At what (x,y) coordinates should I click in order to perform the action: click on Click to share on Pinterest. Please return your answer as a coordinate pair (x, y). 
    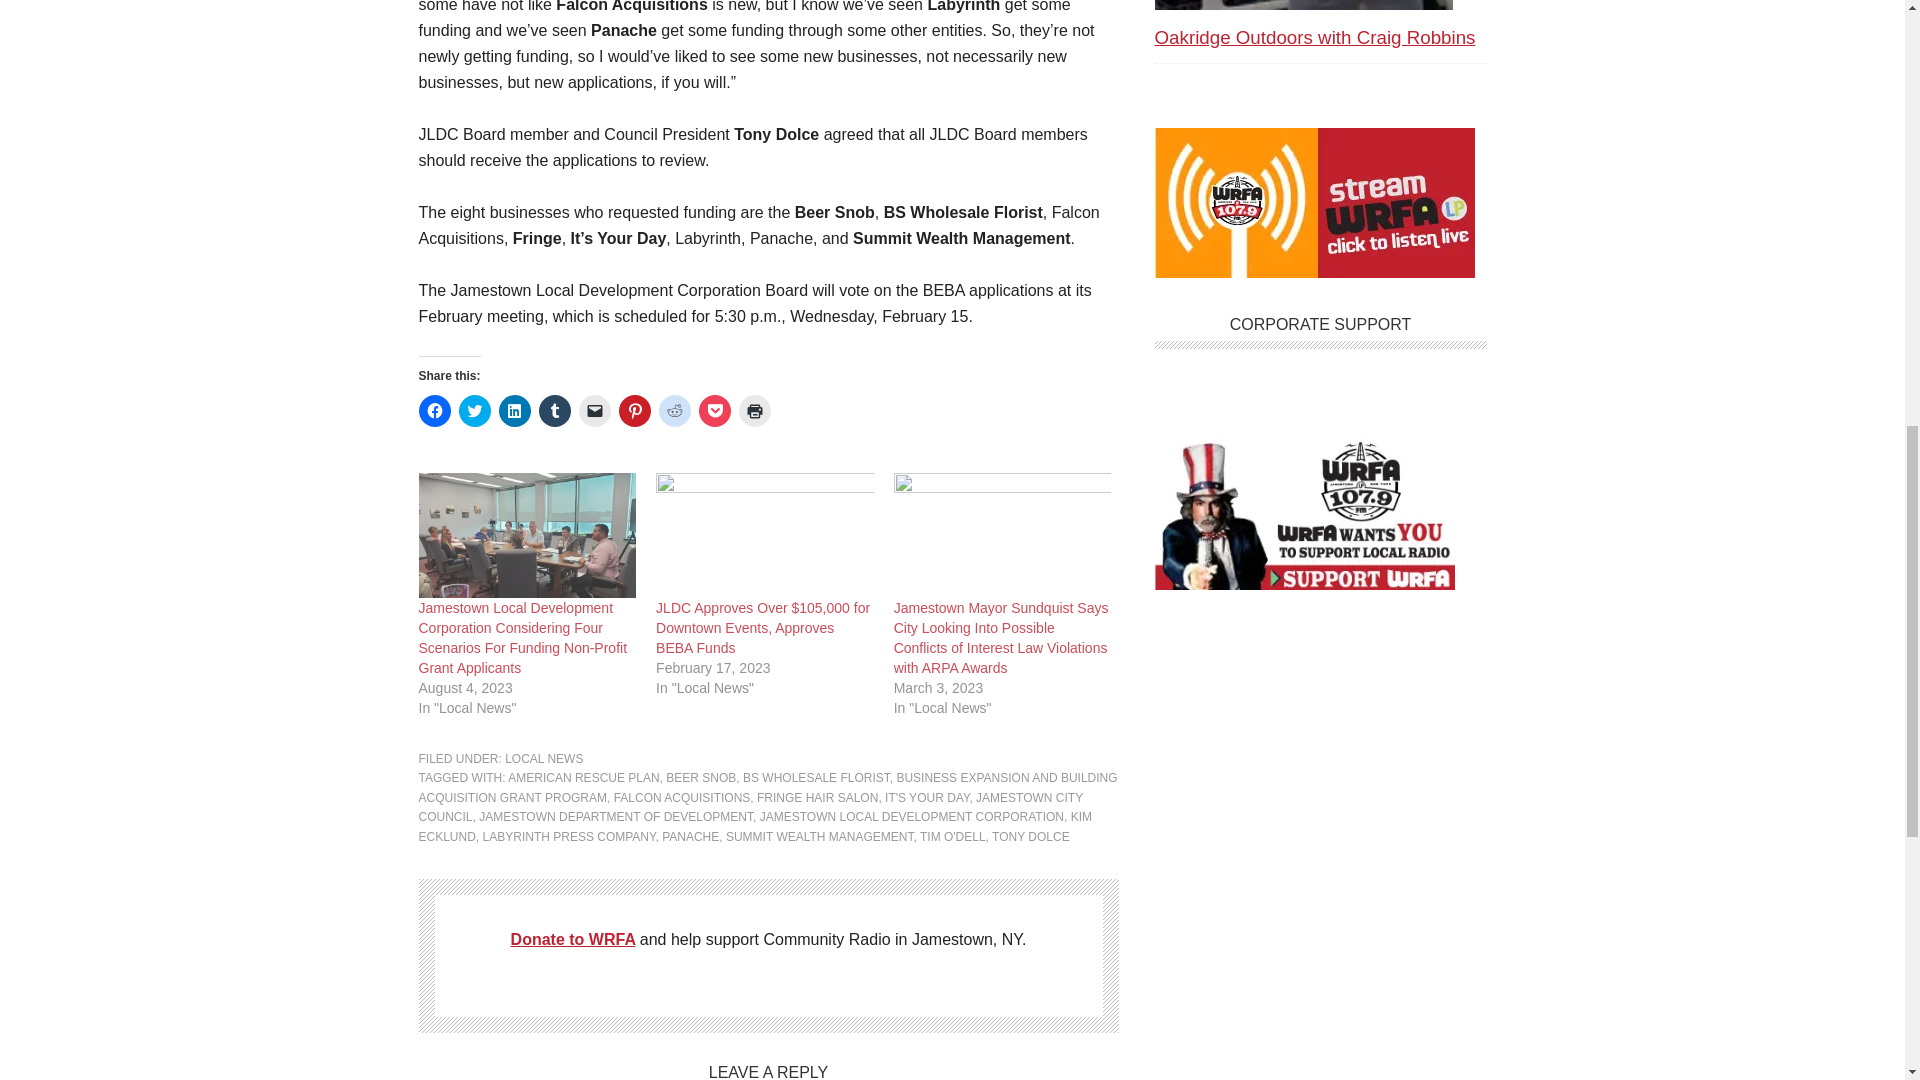
    Looking at the image, I should click on (634, 410).